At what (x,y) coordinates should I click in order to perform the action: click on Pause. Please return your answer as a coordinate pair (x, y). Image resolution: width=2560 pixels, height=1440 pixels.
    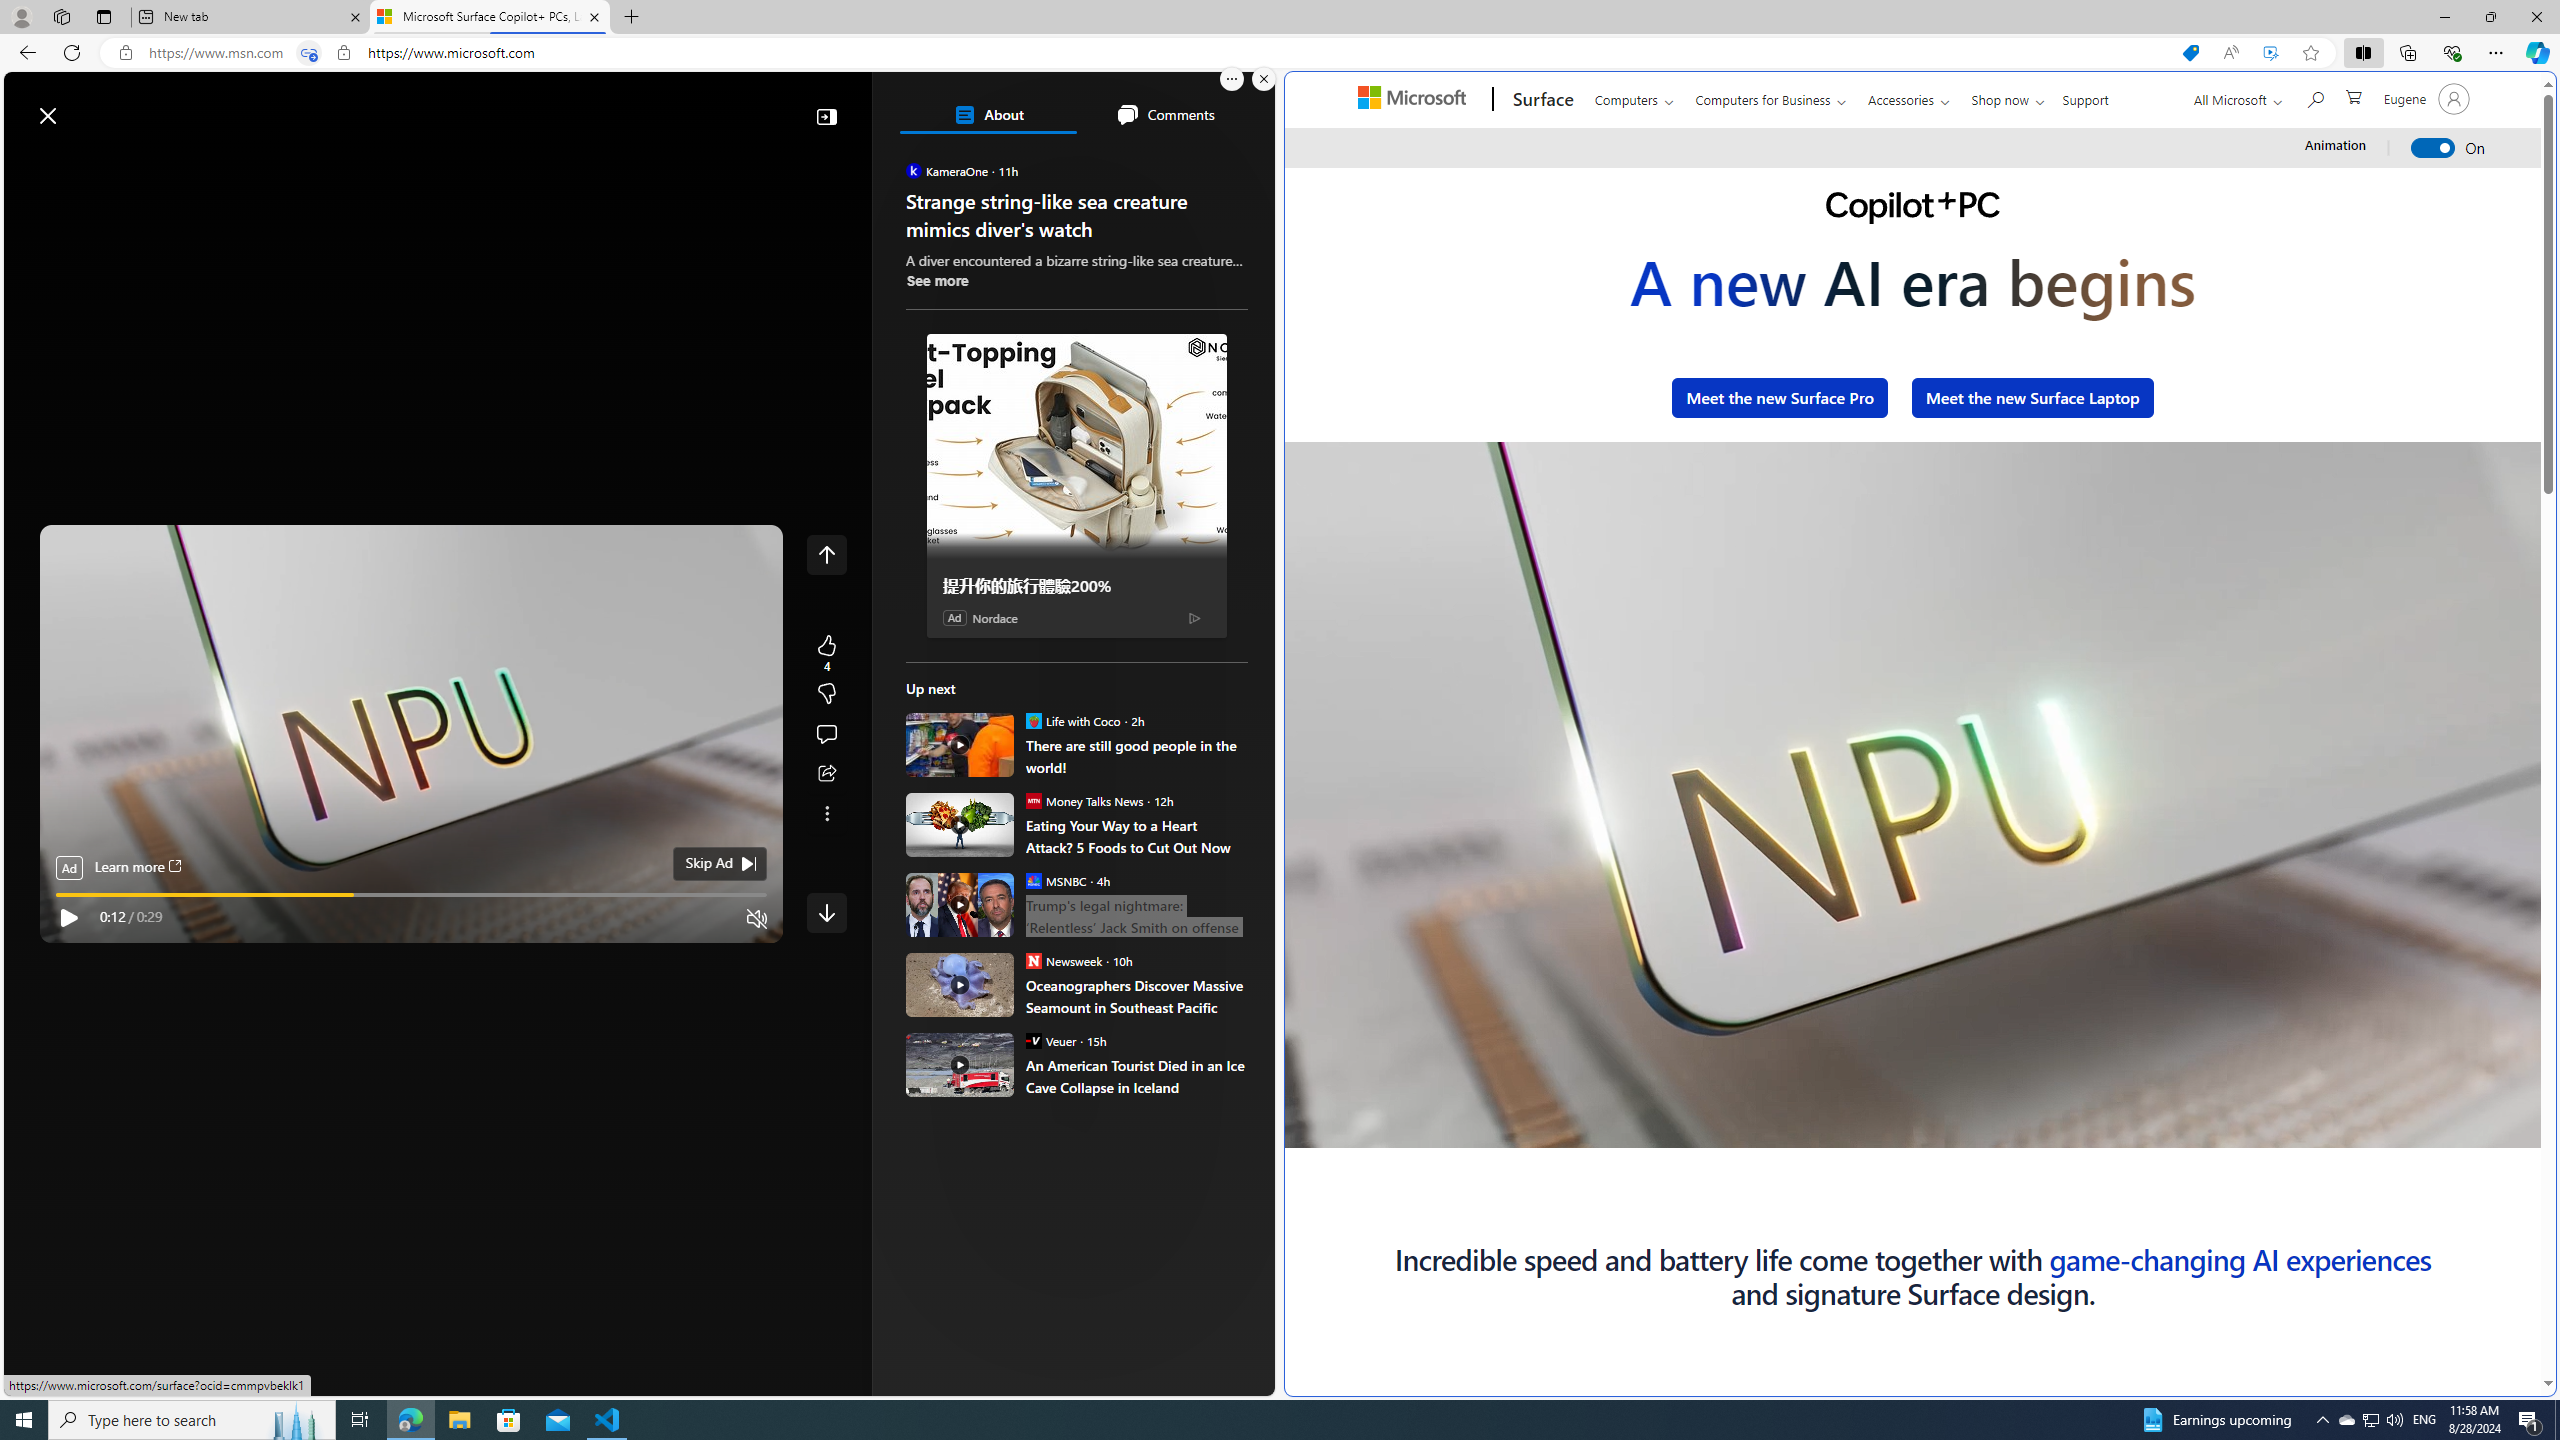
    Looking at the image, I should click on (1340, 1093).